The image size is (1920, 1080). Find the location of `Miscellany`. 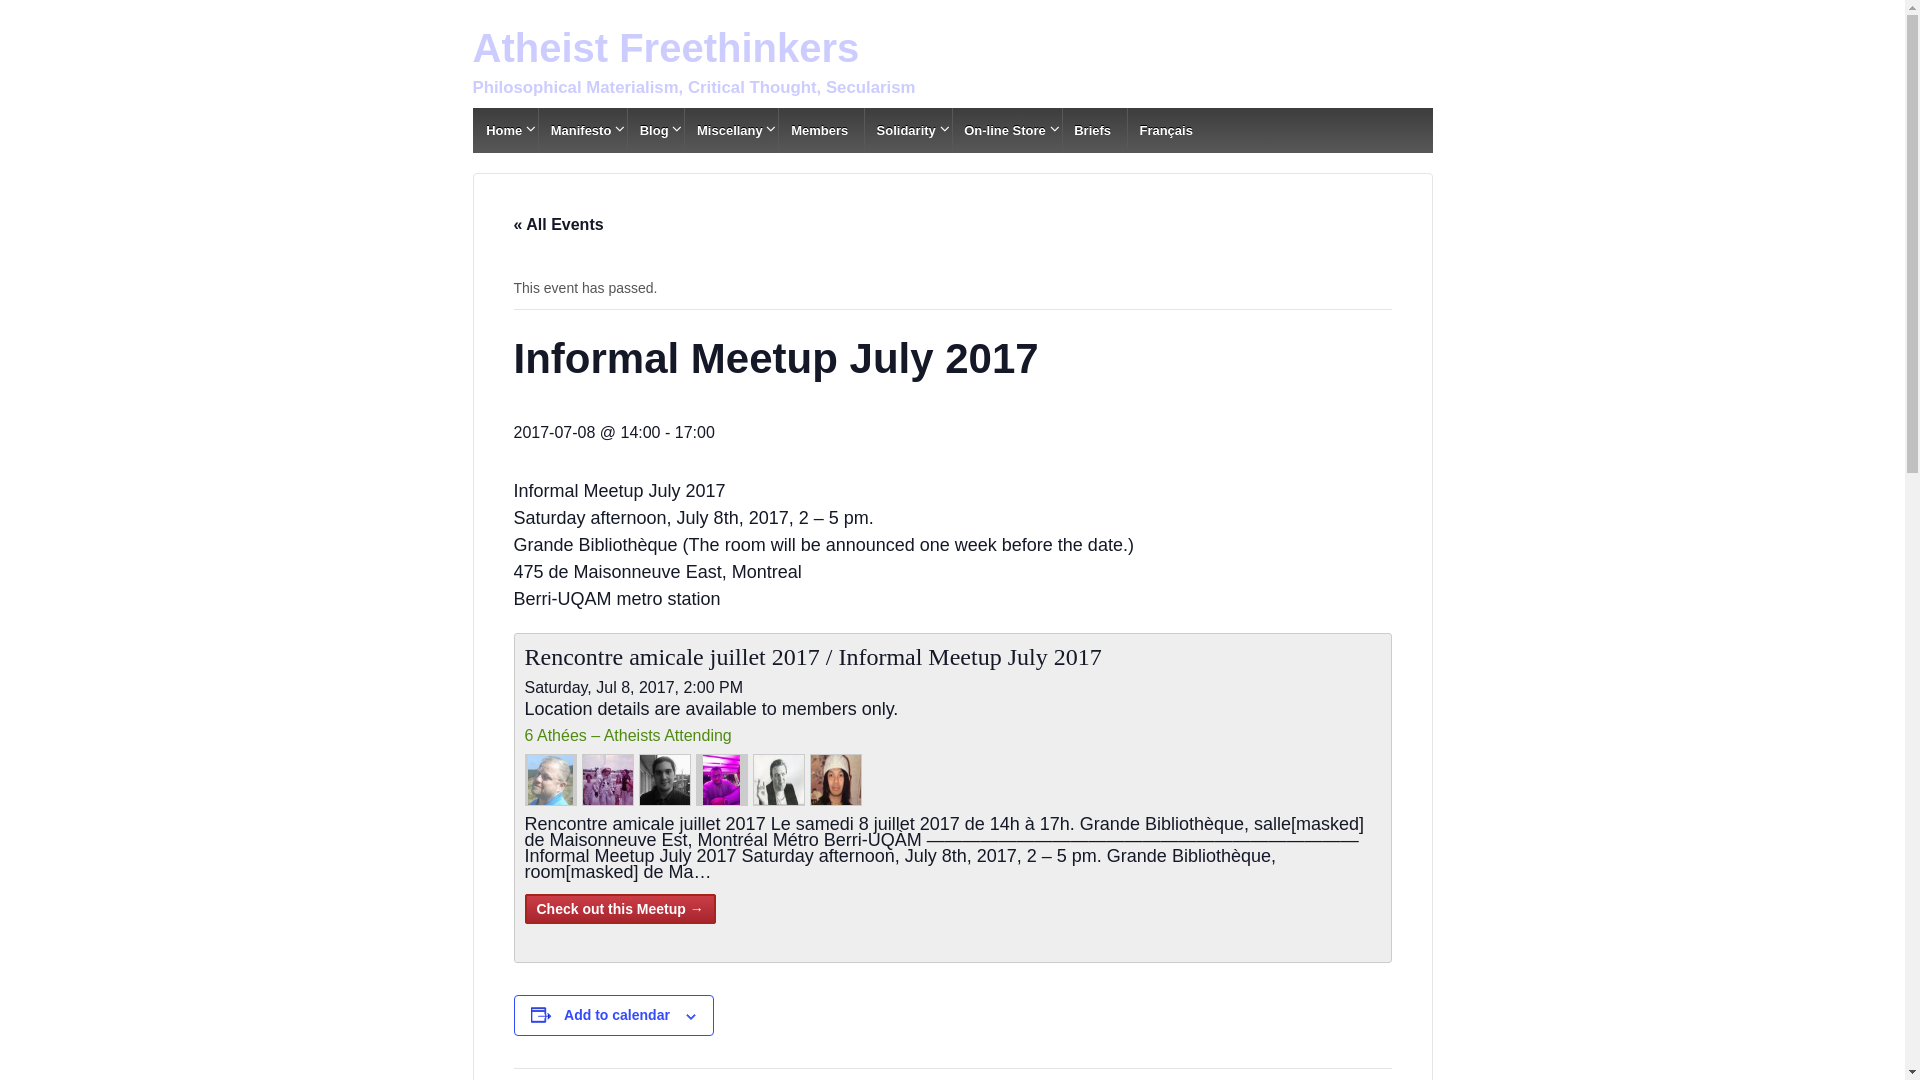

Miscellany is located at coordinates (729, 130).